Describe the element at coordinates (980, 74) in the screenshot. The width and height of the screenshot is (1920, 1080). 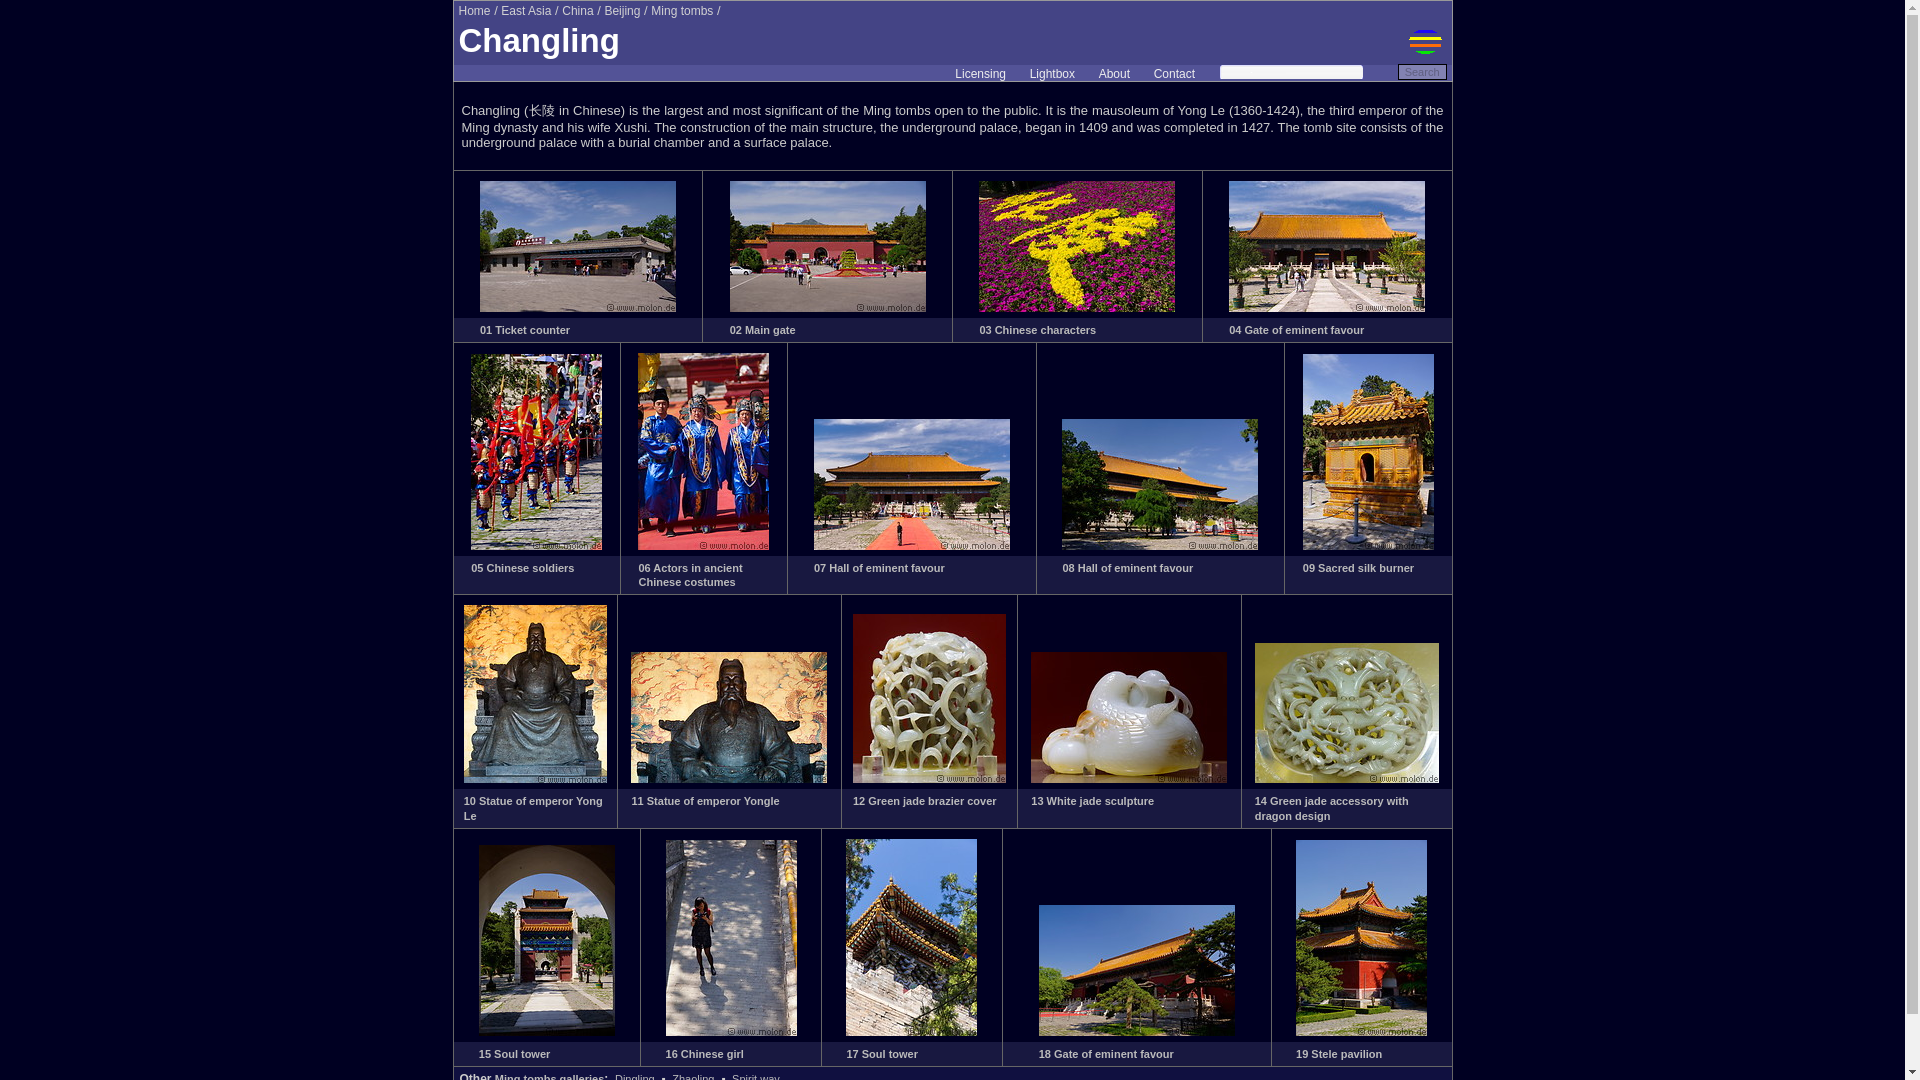
I see `Information on how to license images` at that location.